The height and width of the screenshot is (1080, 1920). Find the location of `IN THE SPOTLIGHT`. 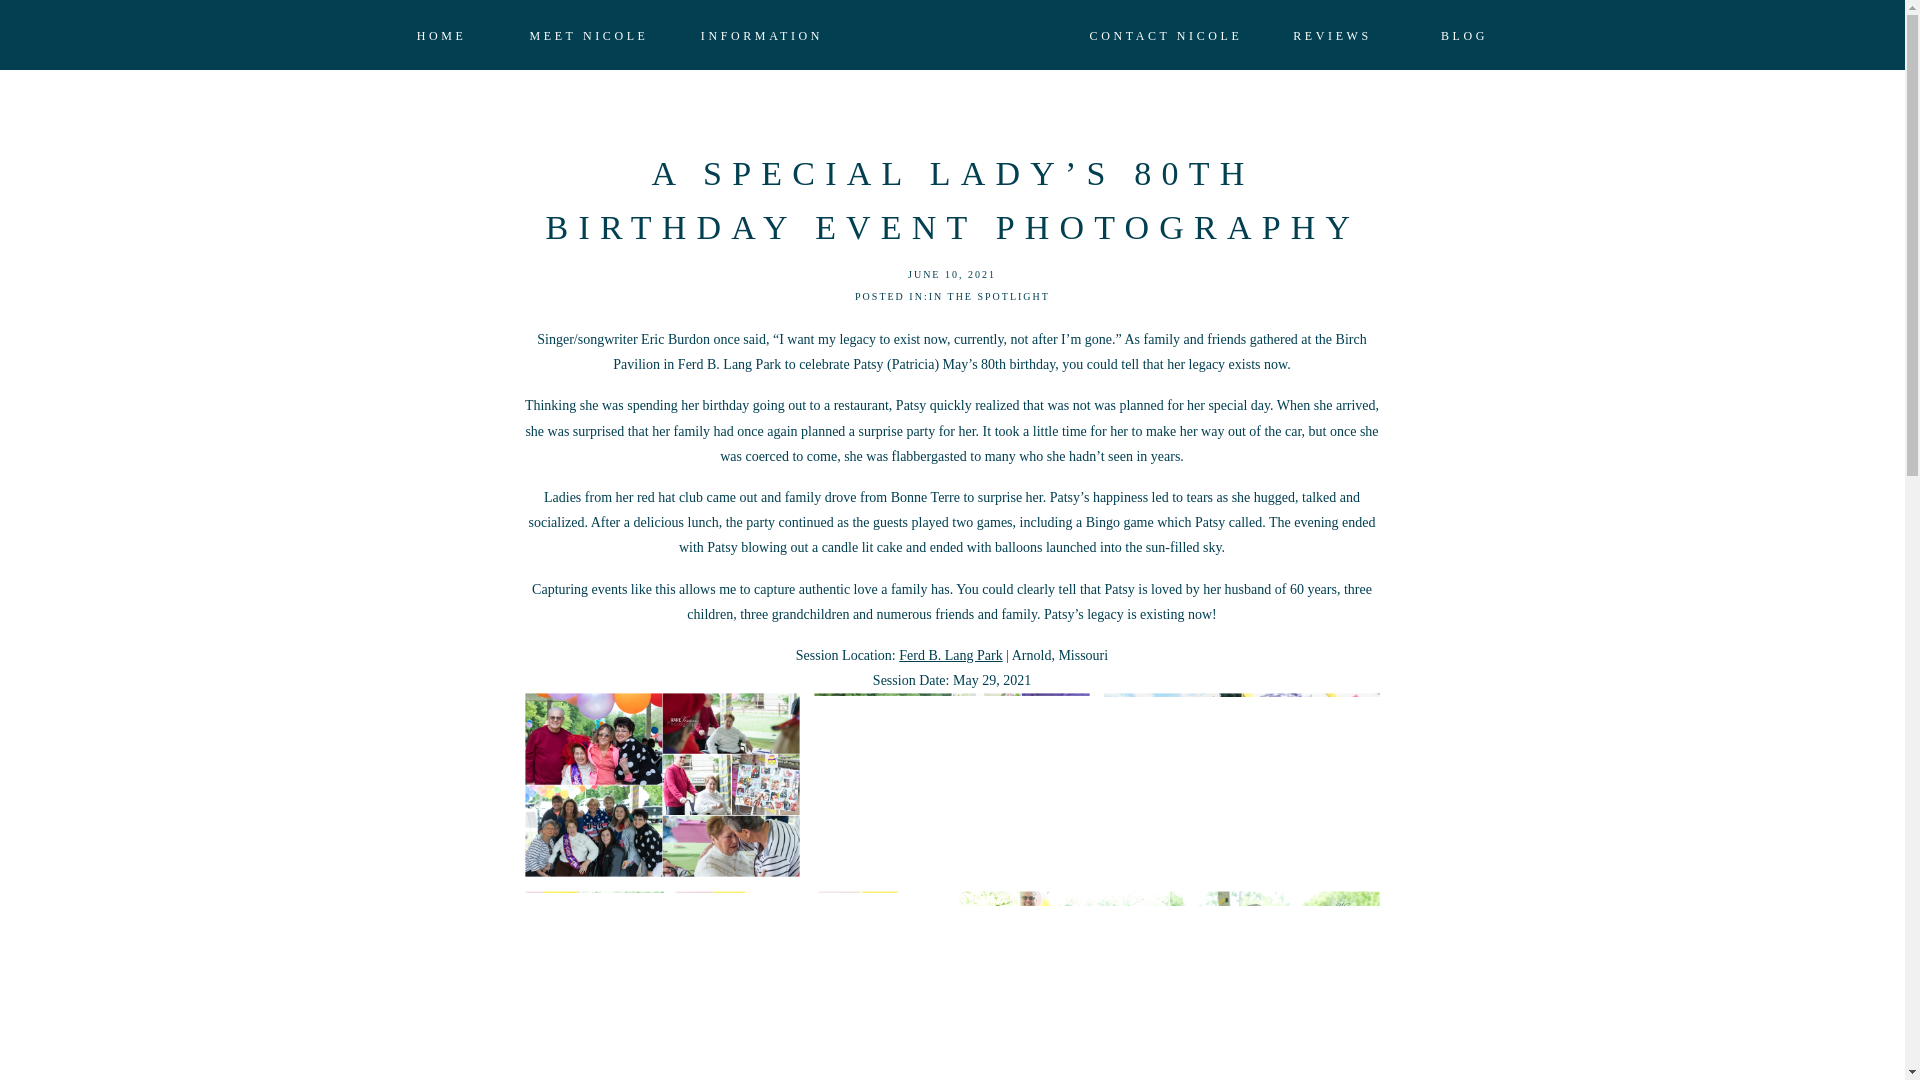

IN THE SPOTLIGHT is located at coordinates (990, 296).